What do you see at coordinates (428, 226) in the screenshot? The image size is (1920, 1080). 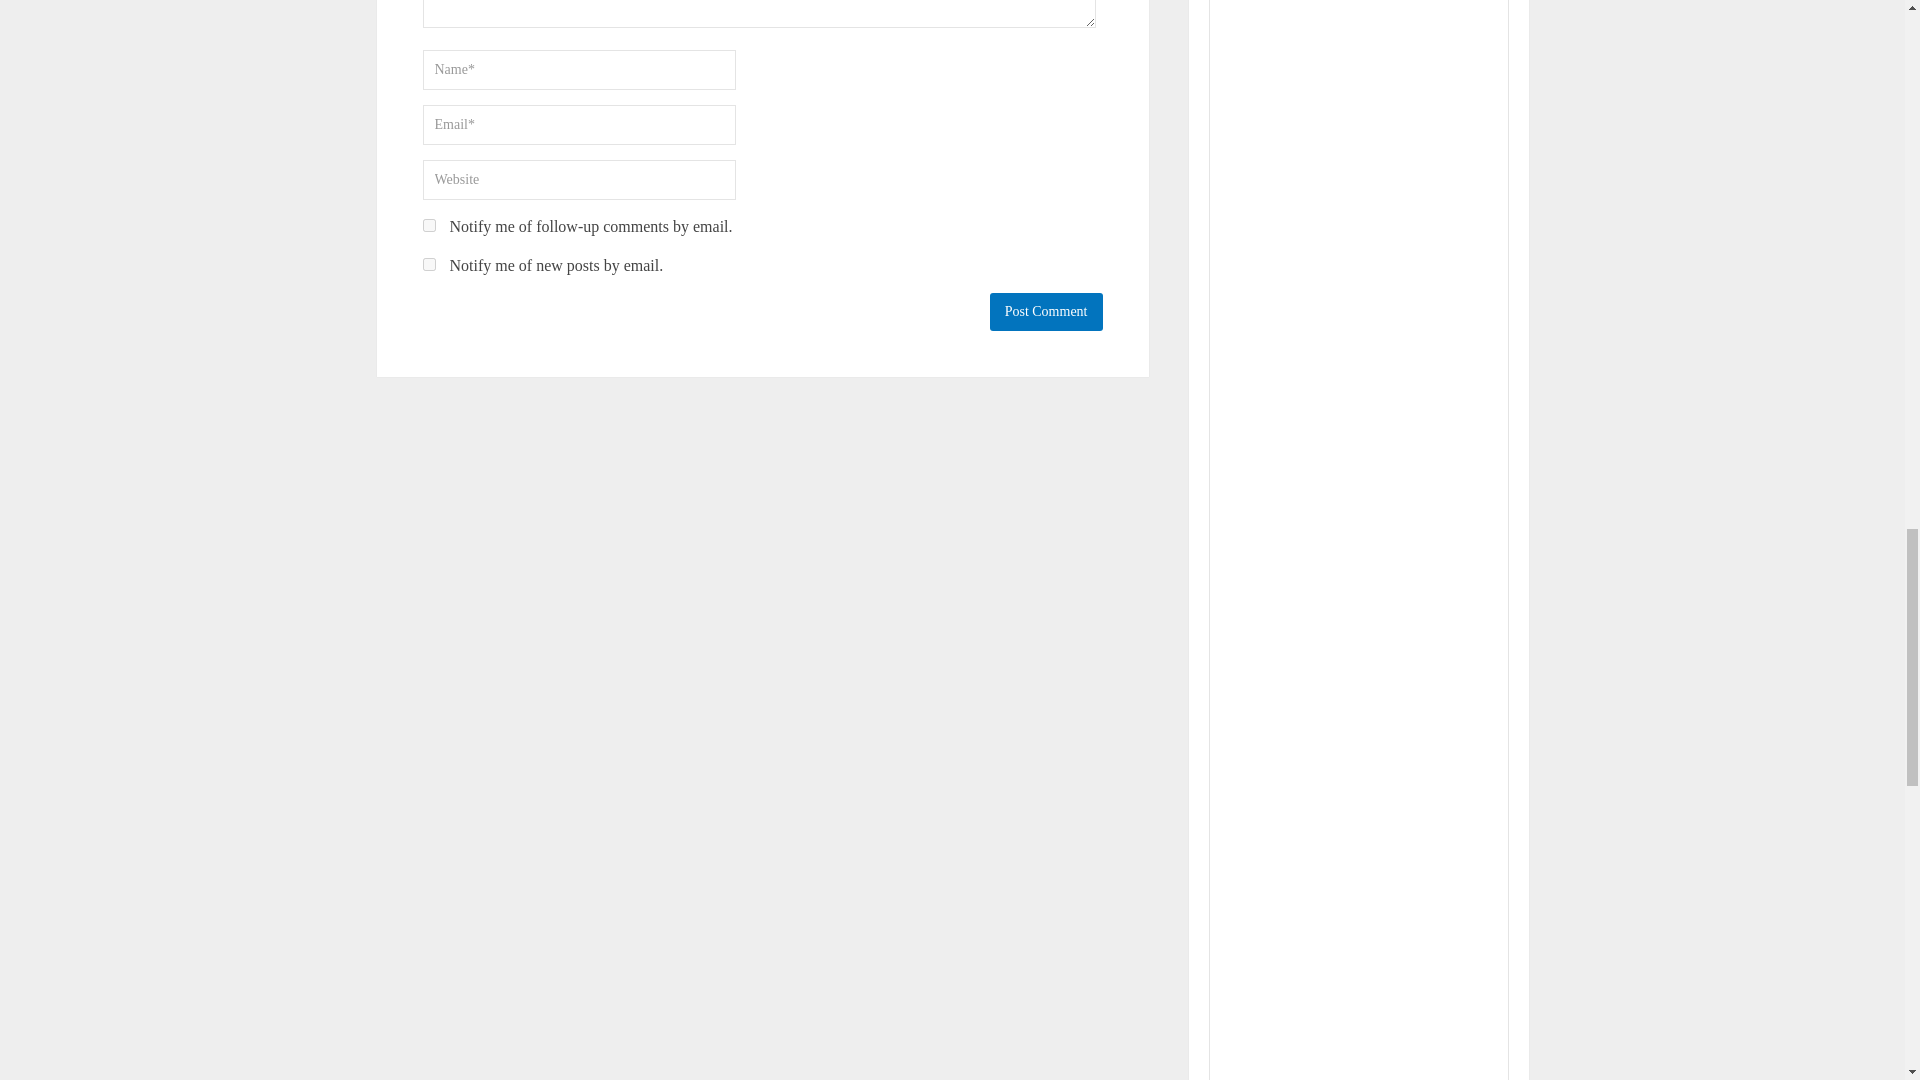 I see `subscribe` at bounding box center [428, 226].